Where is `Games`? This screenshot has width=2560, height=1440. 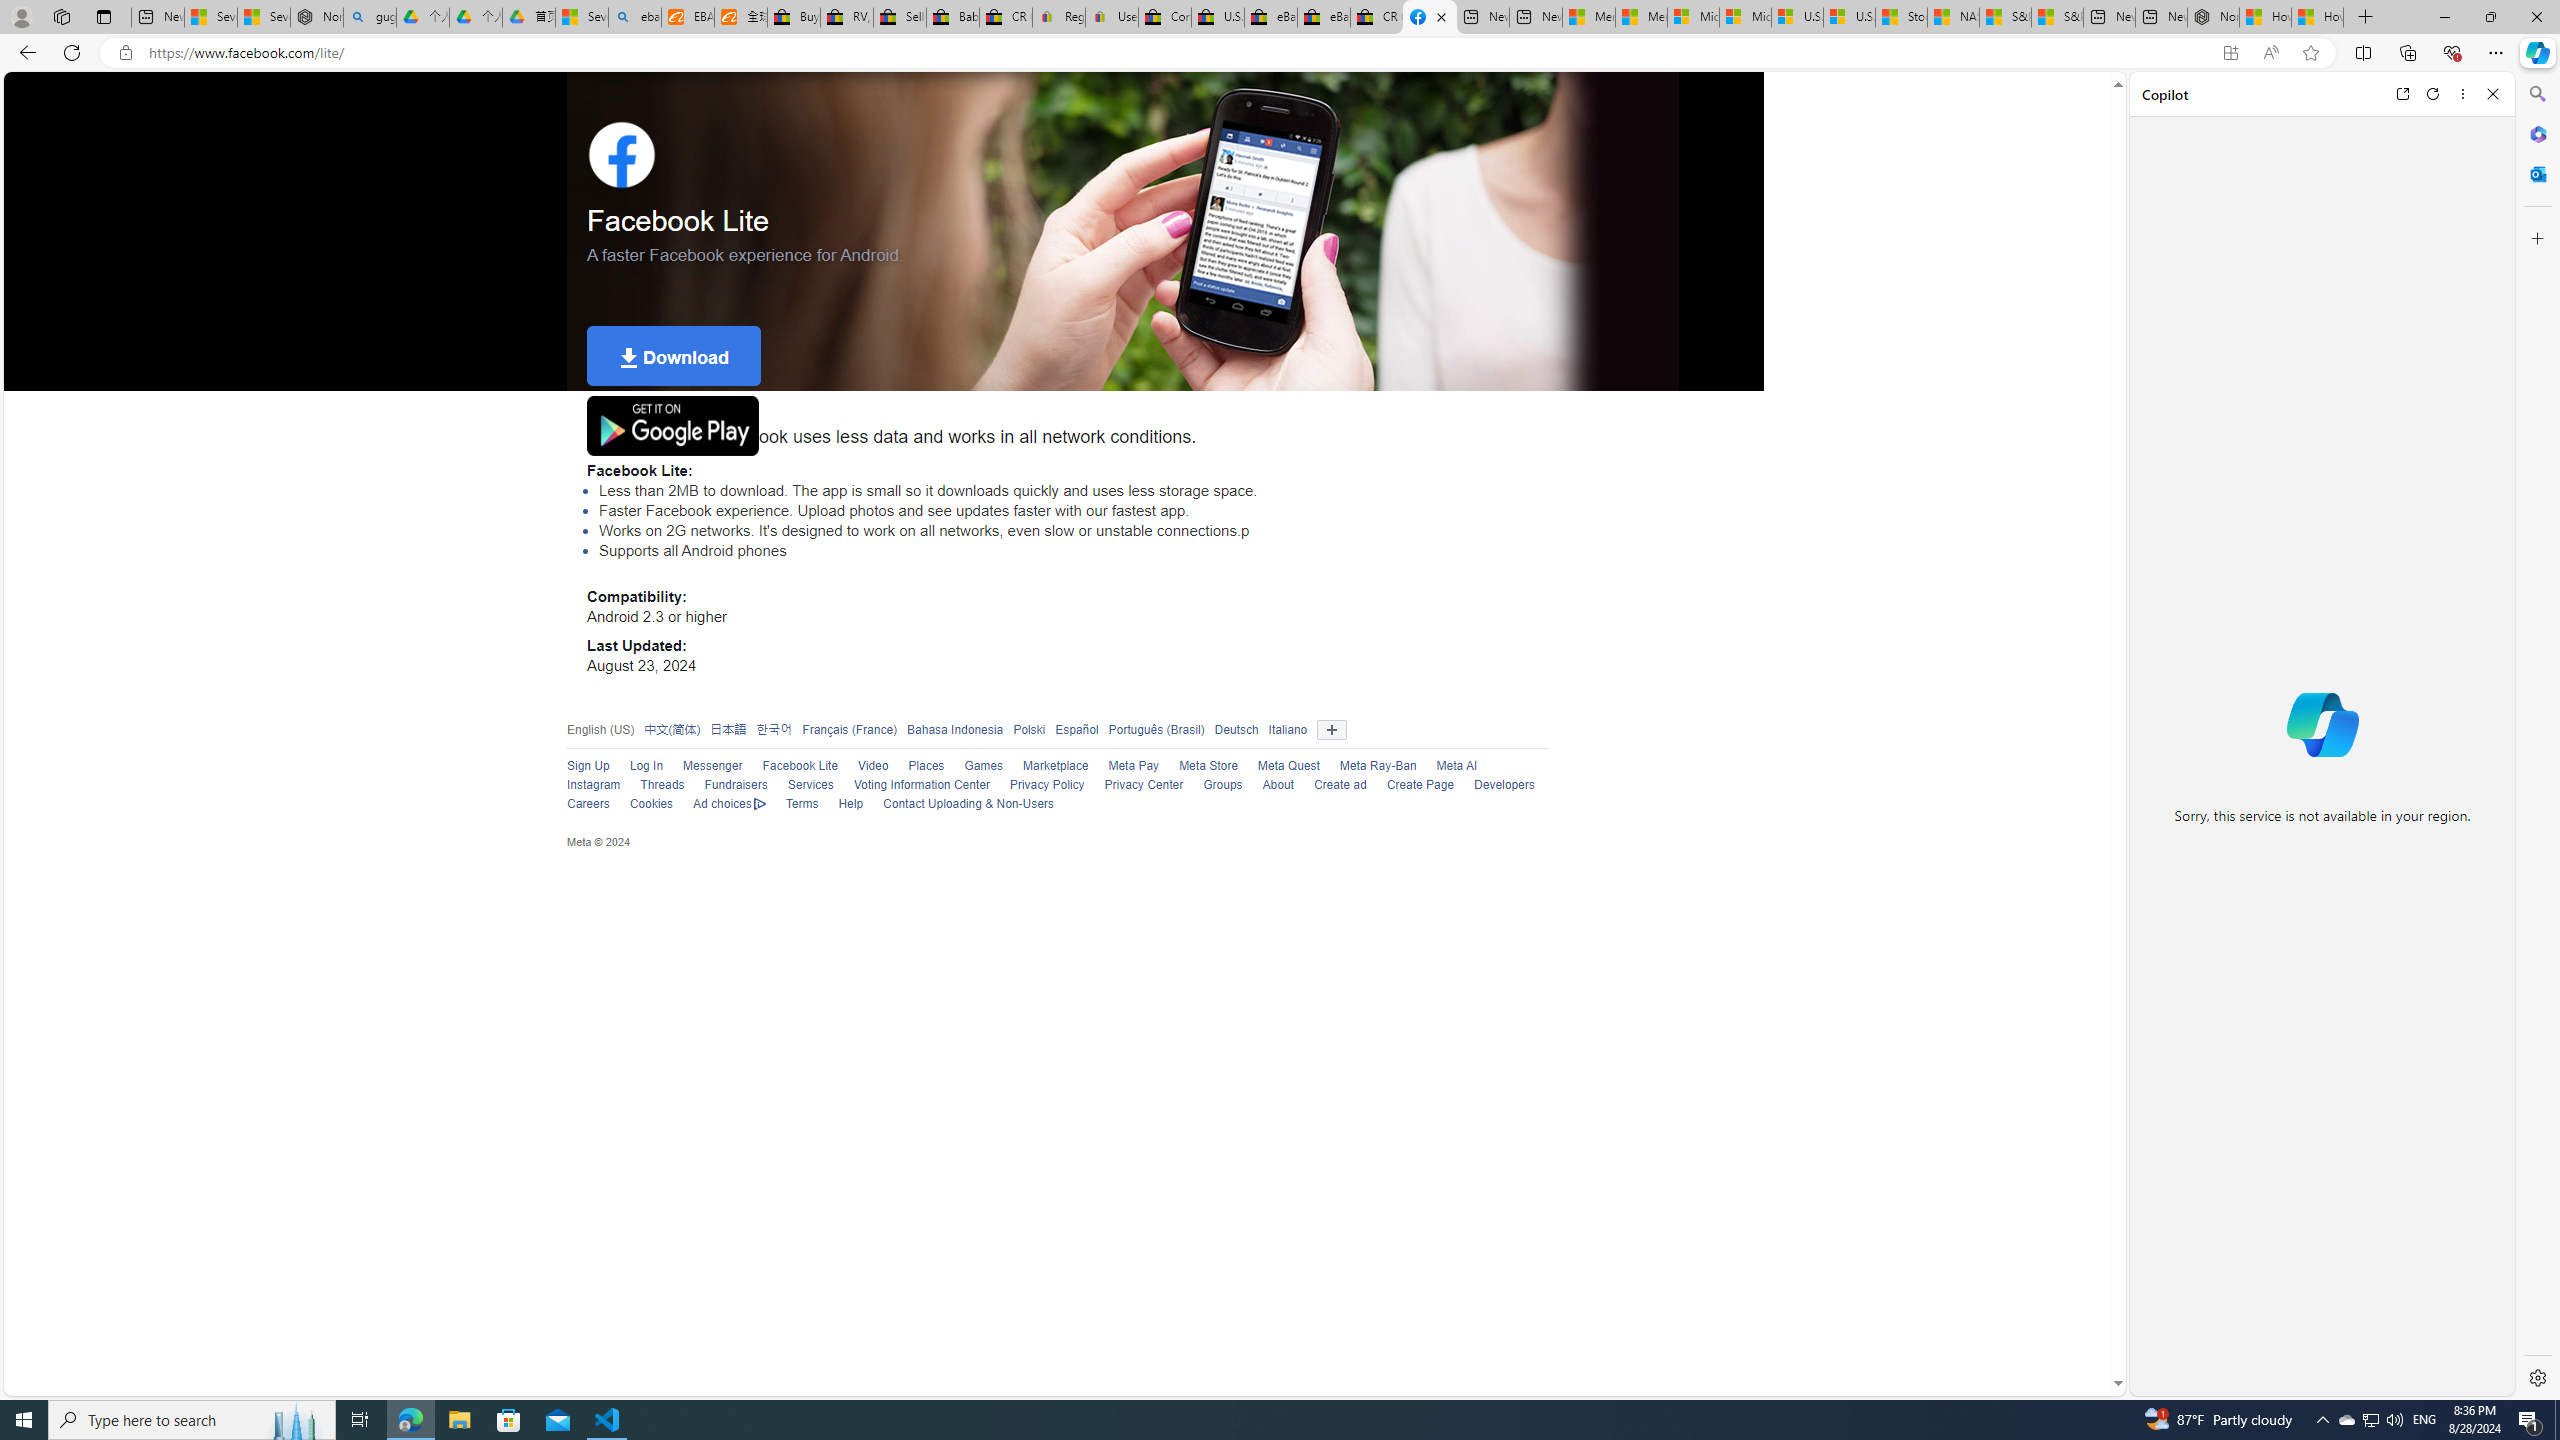
Games is located at coordinates (974, 767).